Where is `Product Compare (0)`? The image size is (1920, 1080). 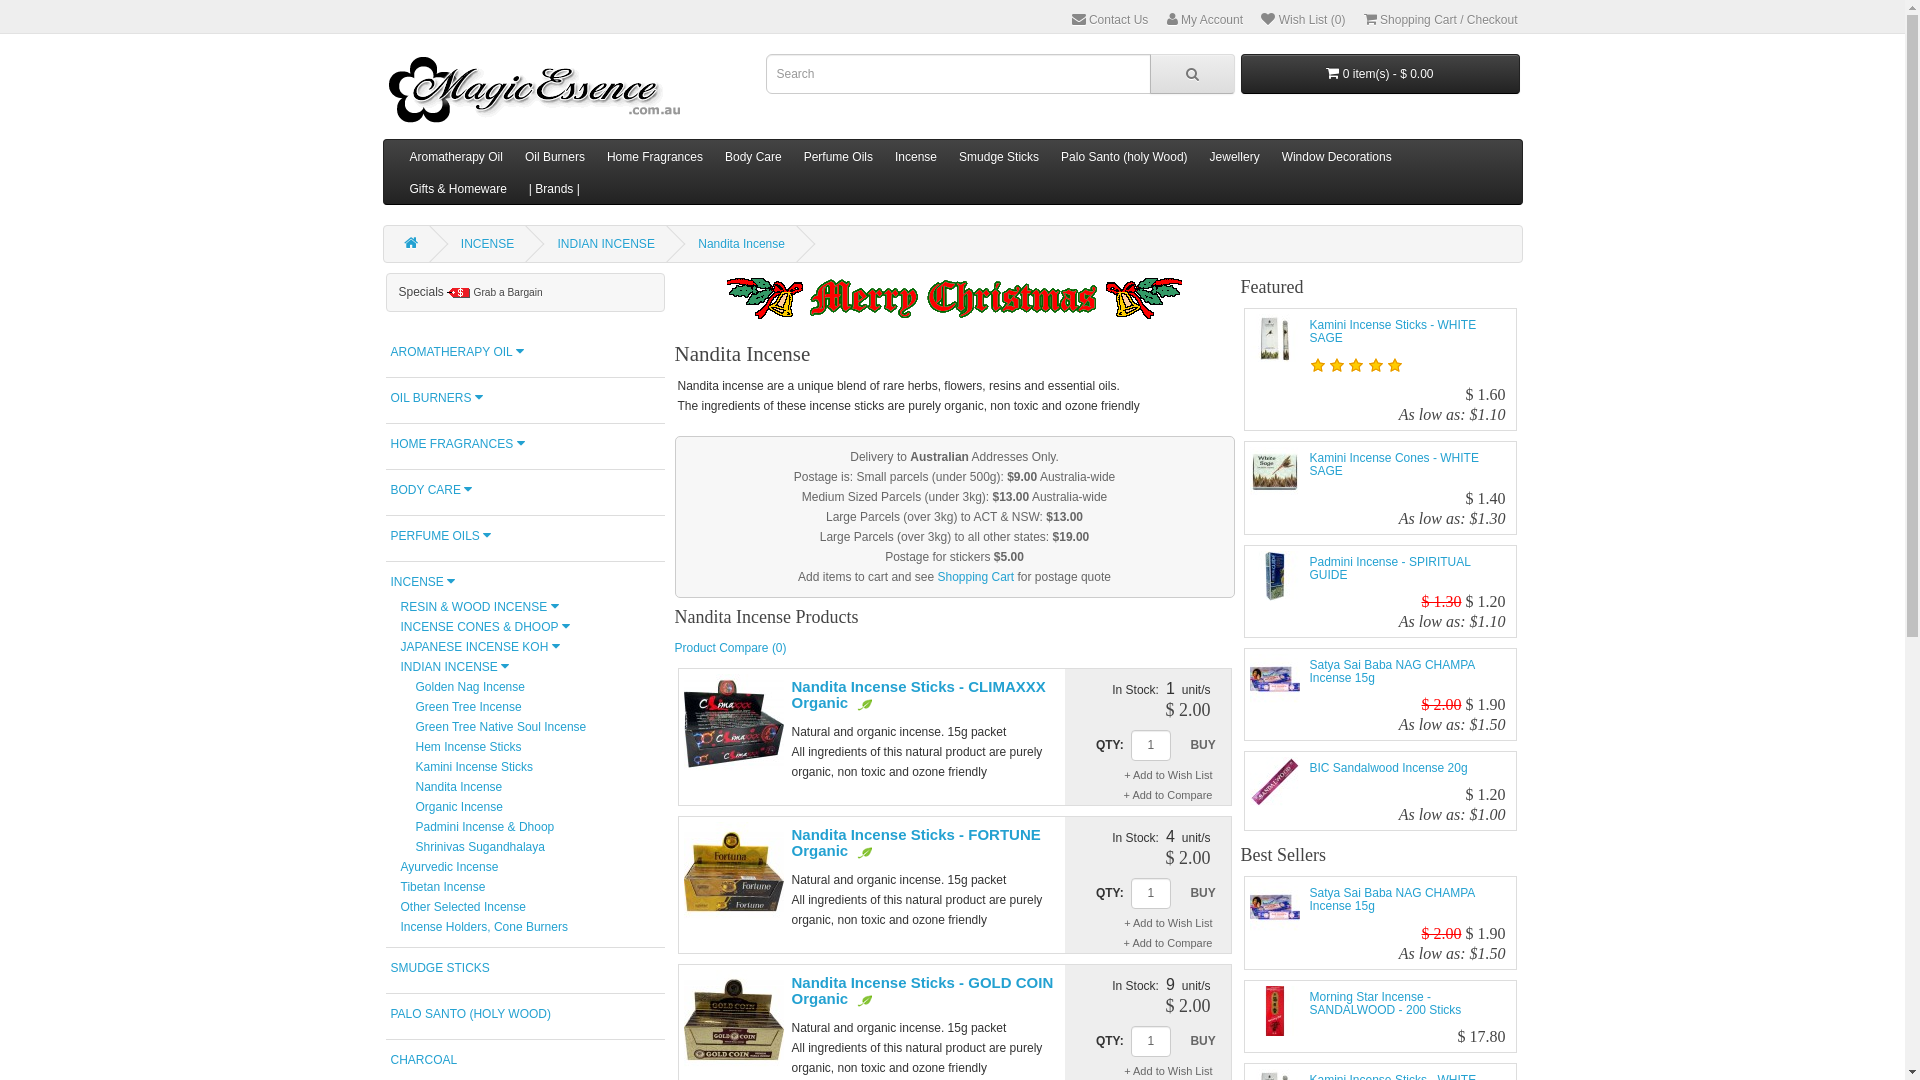
Product Compare (0) is located at coordinates (730, 648).